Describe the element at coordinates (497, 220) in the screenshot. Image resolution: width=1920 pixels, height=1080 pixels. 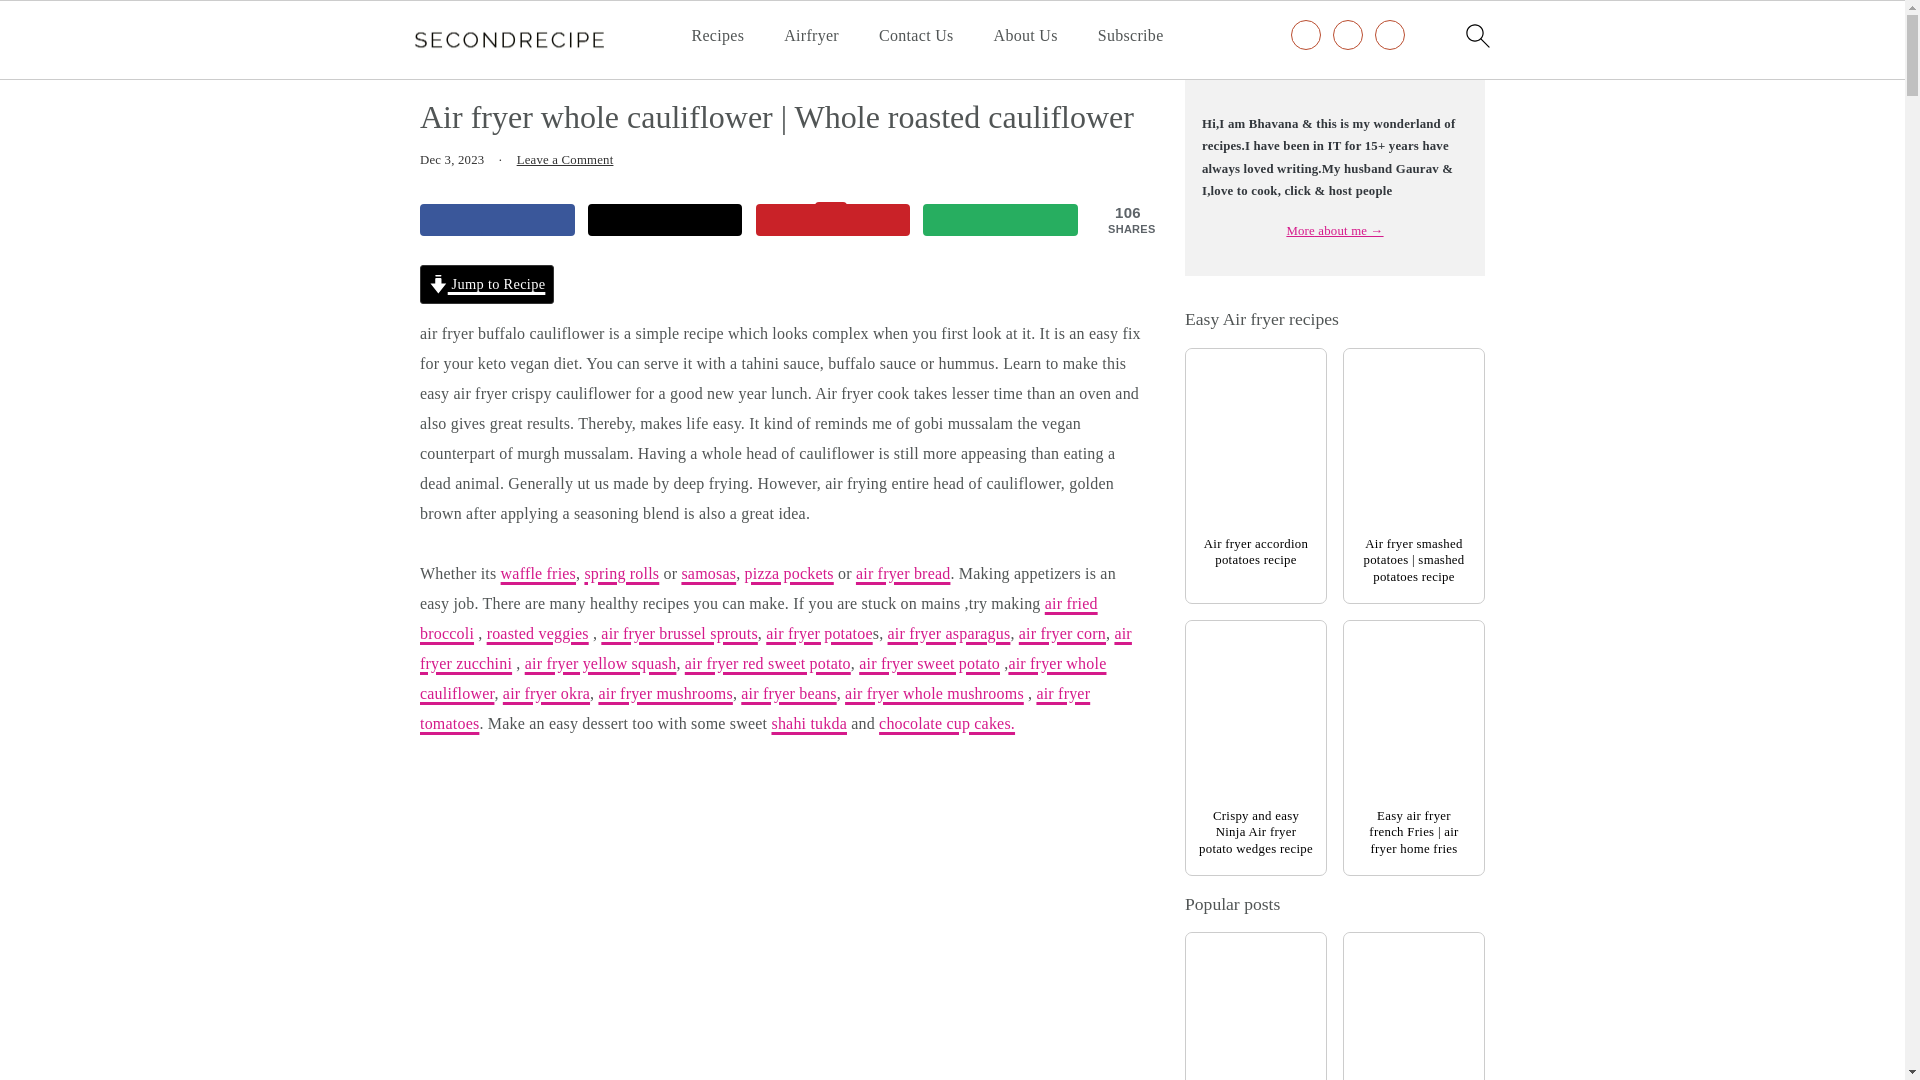
I see `Share on Facebook` at that location.